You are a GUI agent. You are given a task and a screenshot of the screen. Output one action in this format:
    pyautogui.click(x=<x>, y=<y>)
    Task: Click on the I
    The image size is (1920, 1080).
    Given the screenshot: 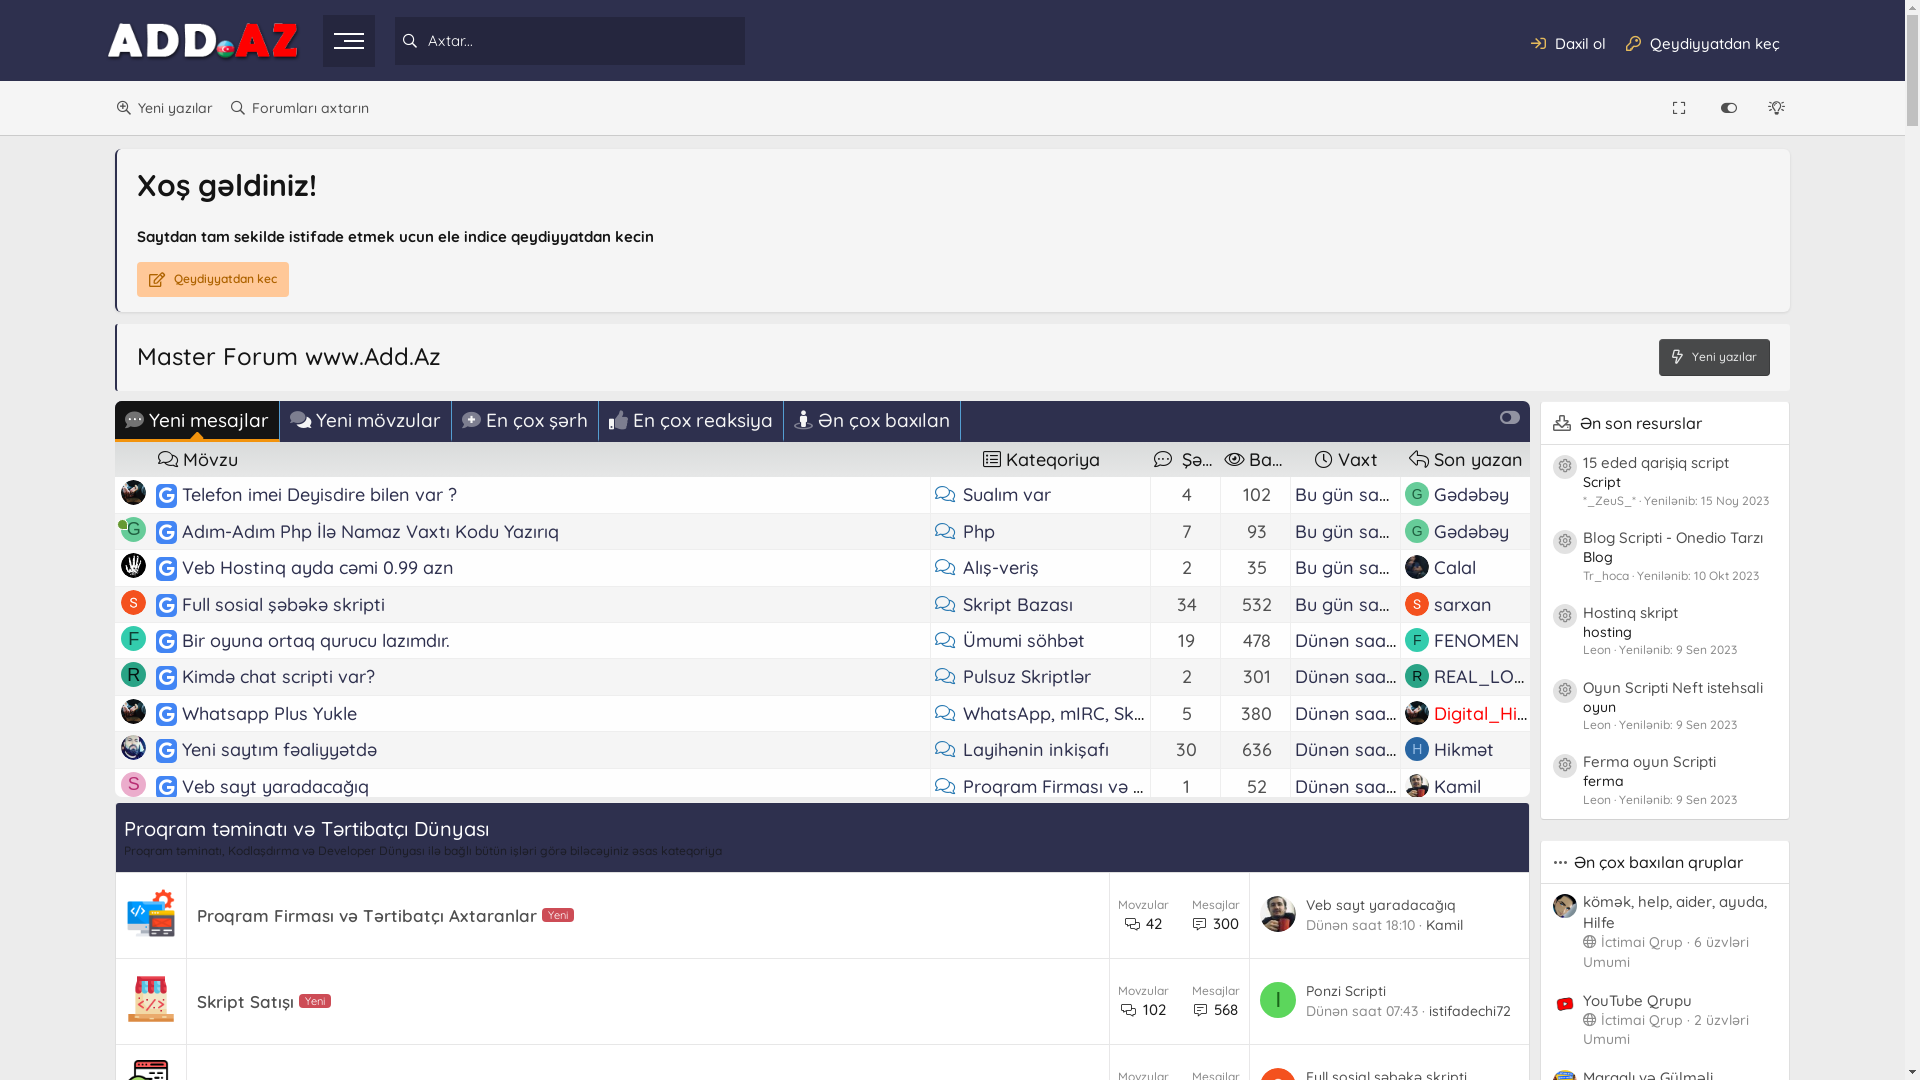 What is the action you would take?
    pyautogui.click(x=134, y=966)
    